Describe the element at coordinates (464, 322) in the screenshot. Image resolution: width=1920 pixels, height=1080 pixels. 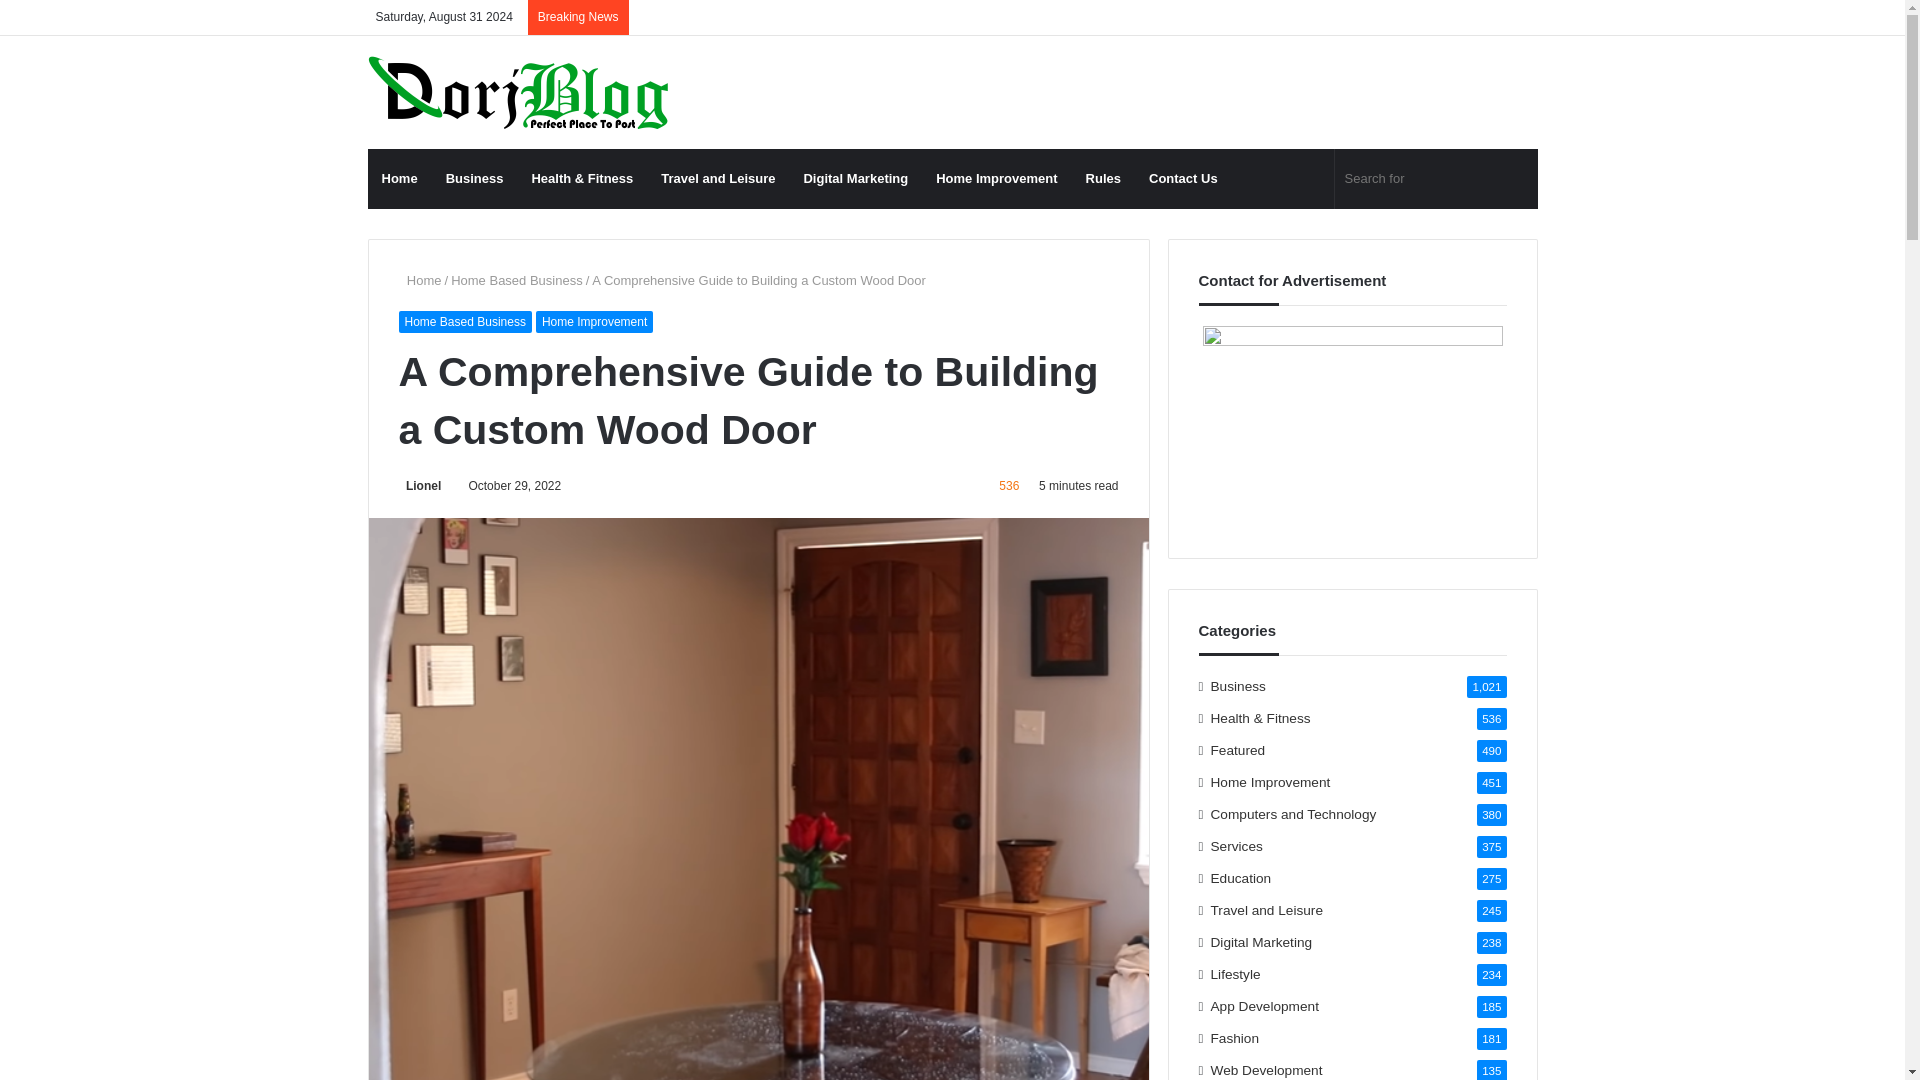
I see `Home Based Business` at that location.